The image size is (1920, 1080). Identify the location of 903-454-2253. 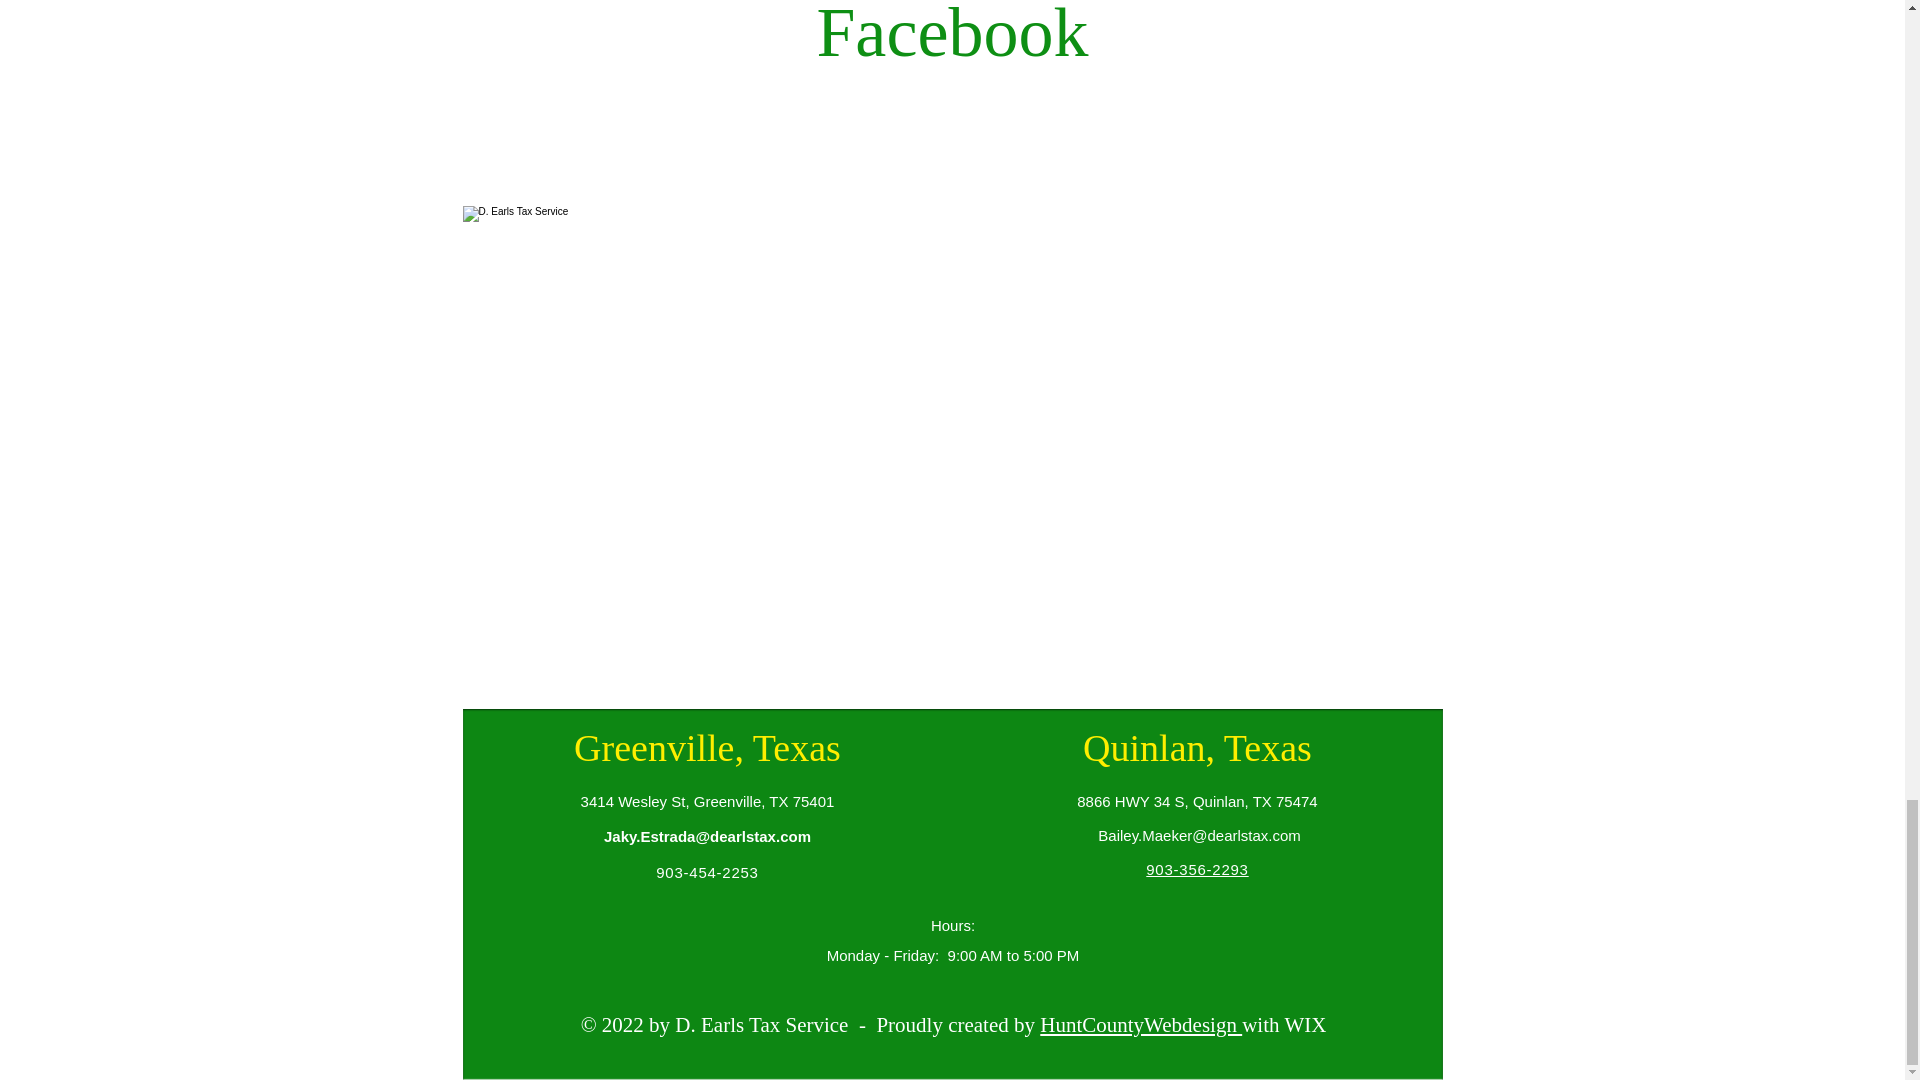
(707, 872).